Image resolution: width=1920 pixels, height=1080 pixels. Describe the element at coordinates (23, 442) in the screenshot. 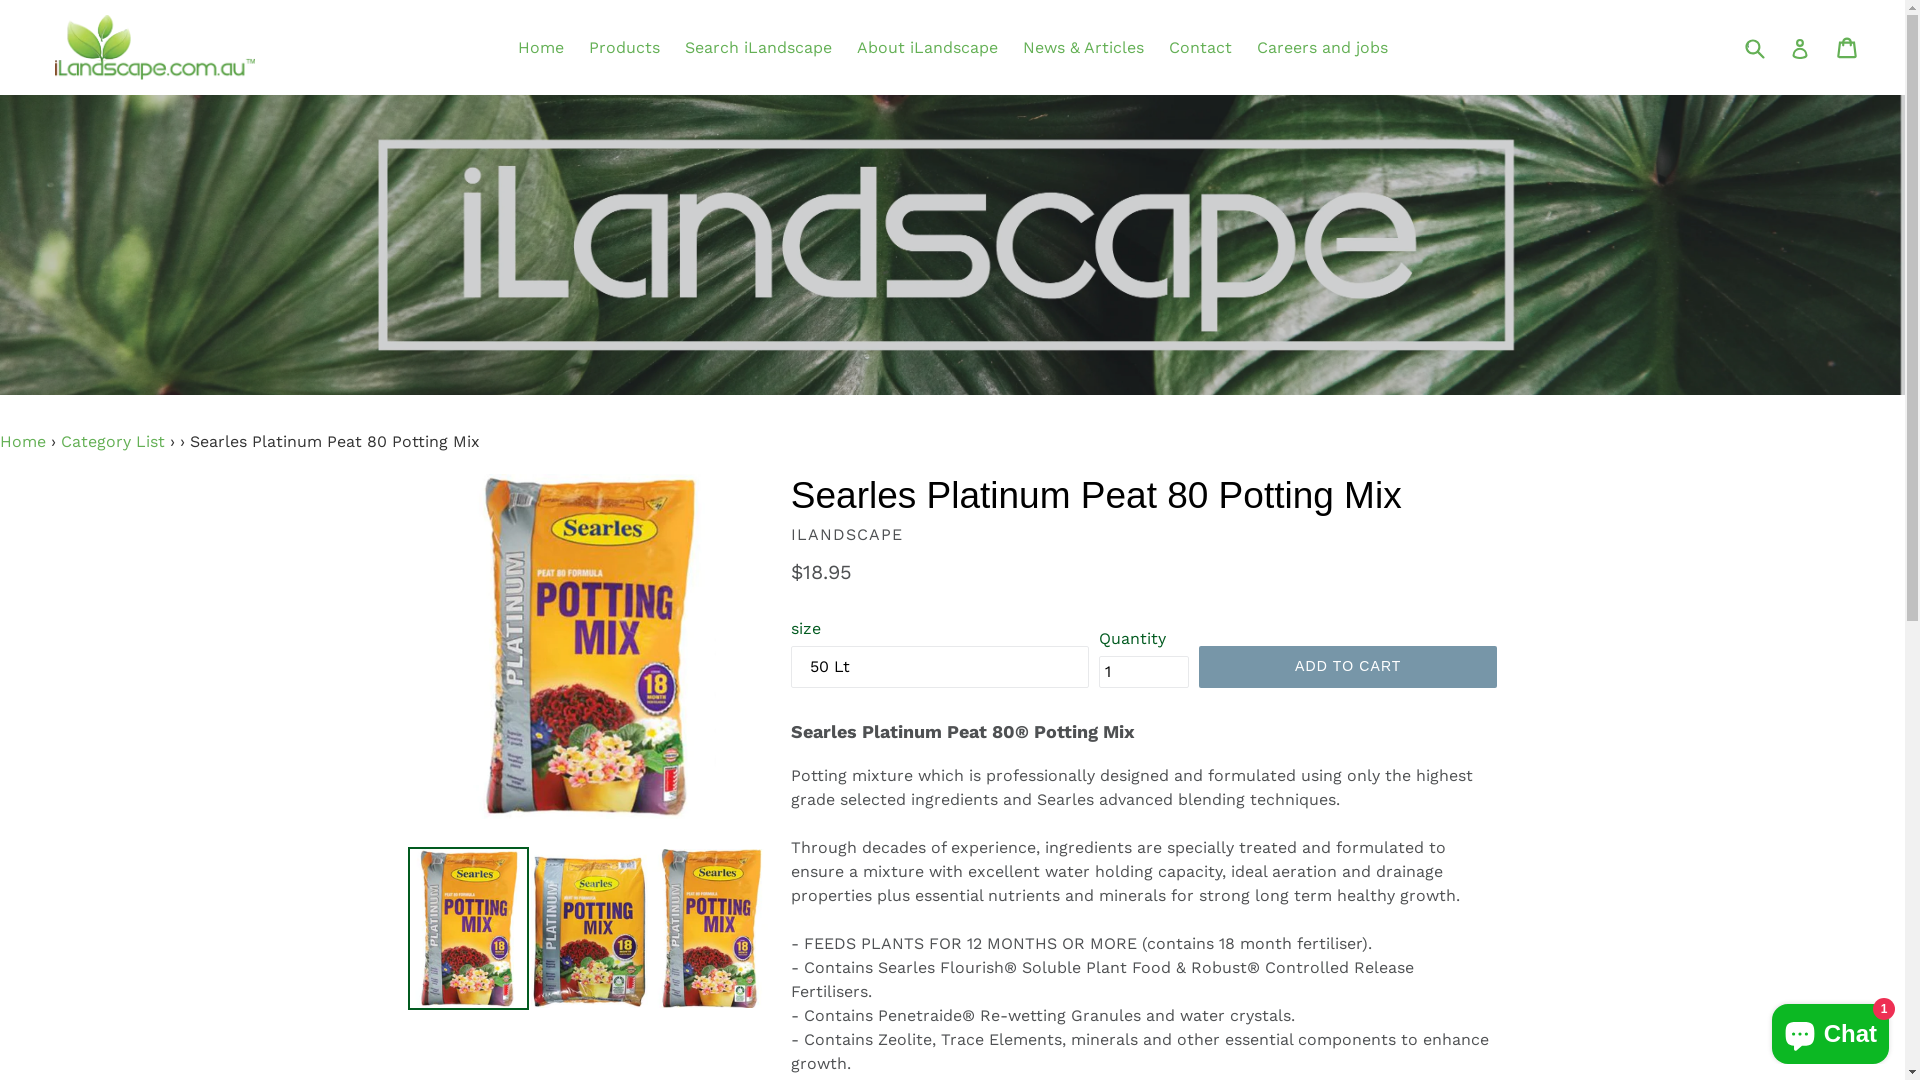

I see `Home` at that location.